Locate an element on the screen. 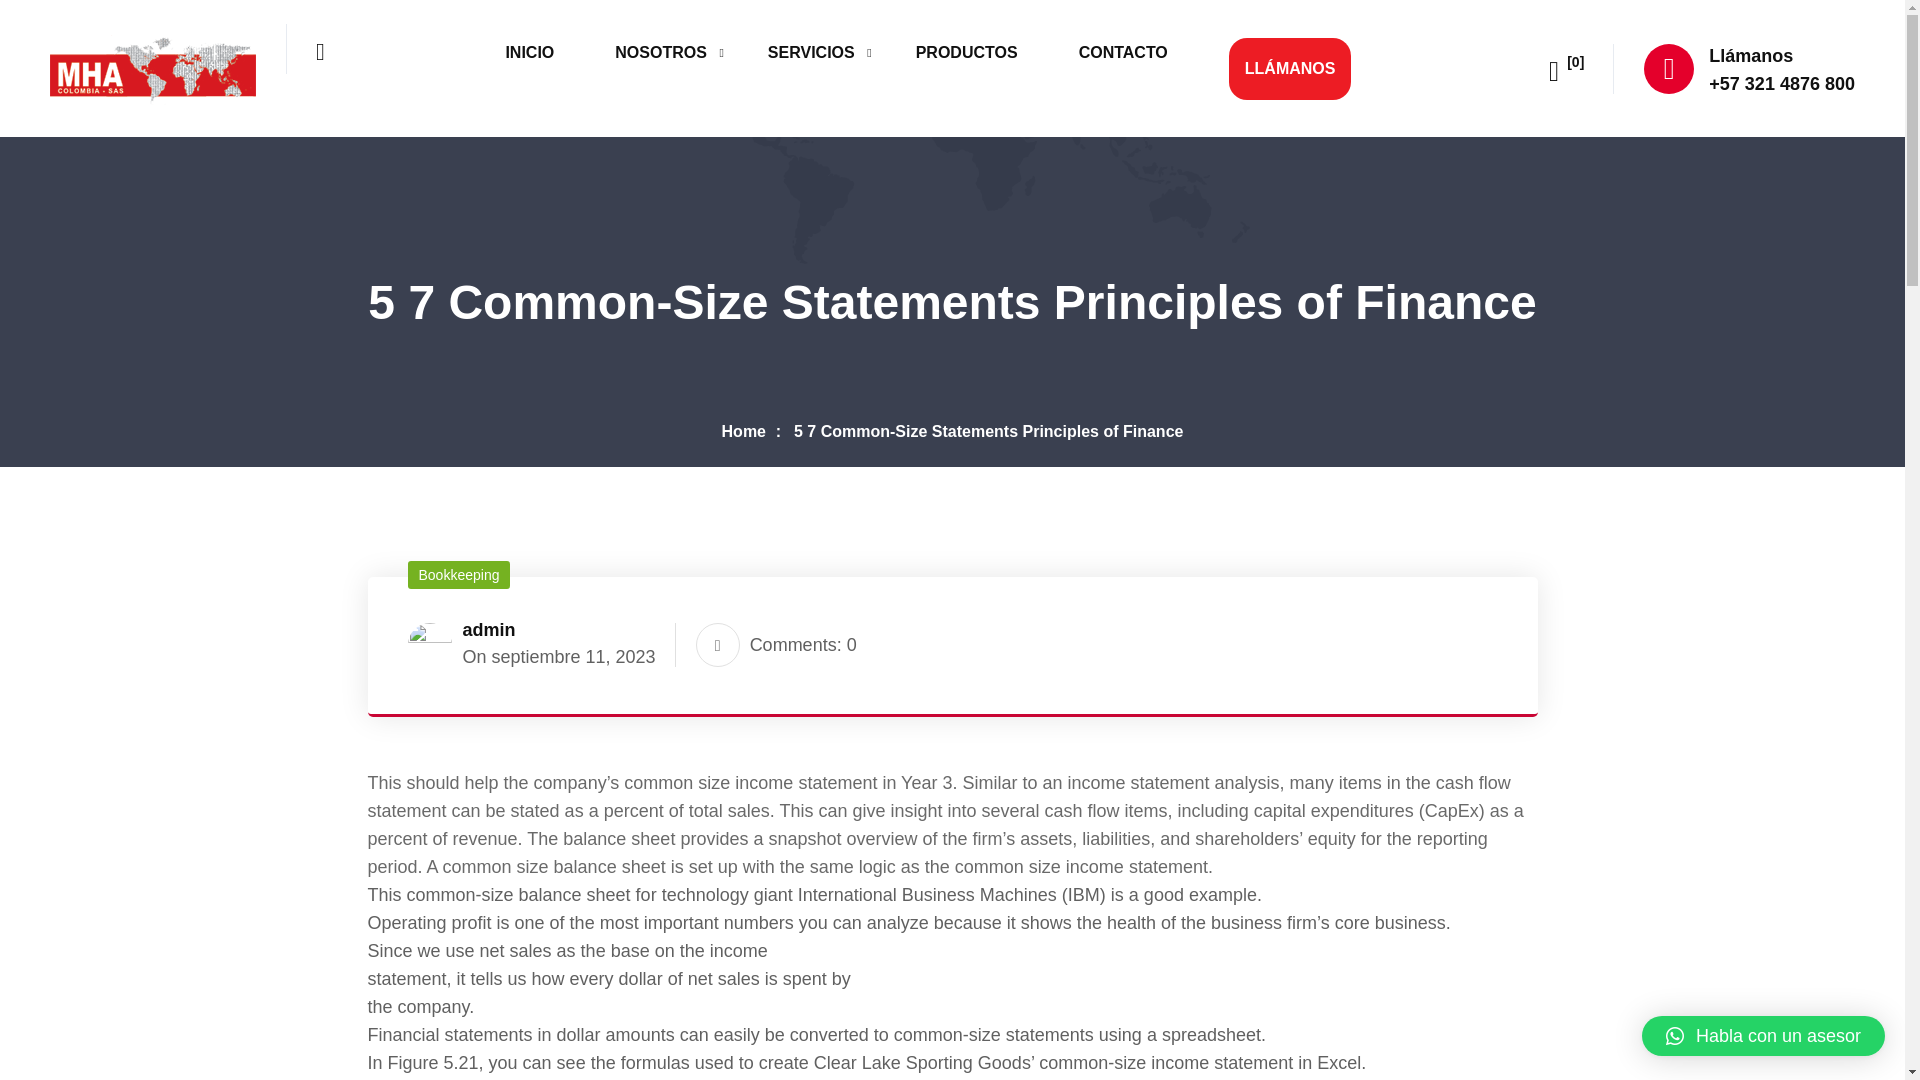 The width and height of the screenshot is (1920, 1080). NOSOTROS is located at coordinates (668, 52).